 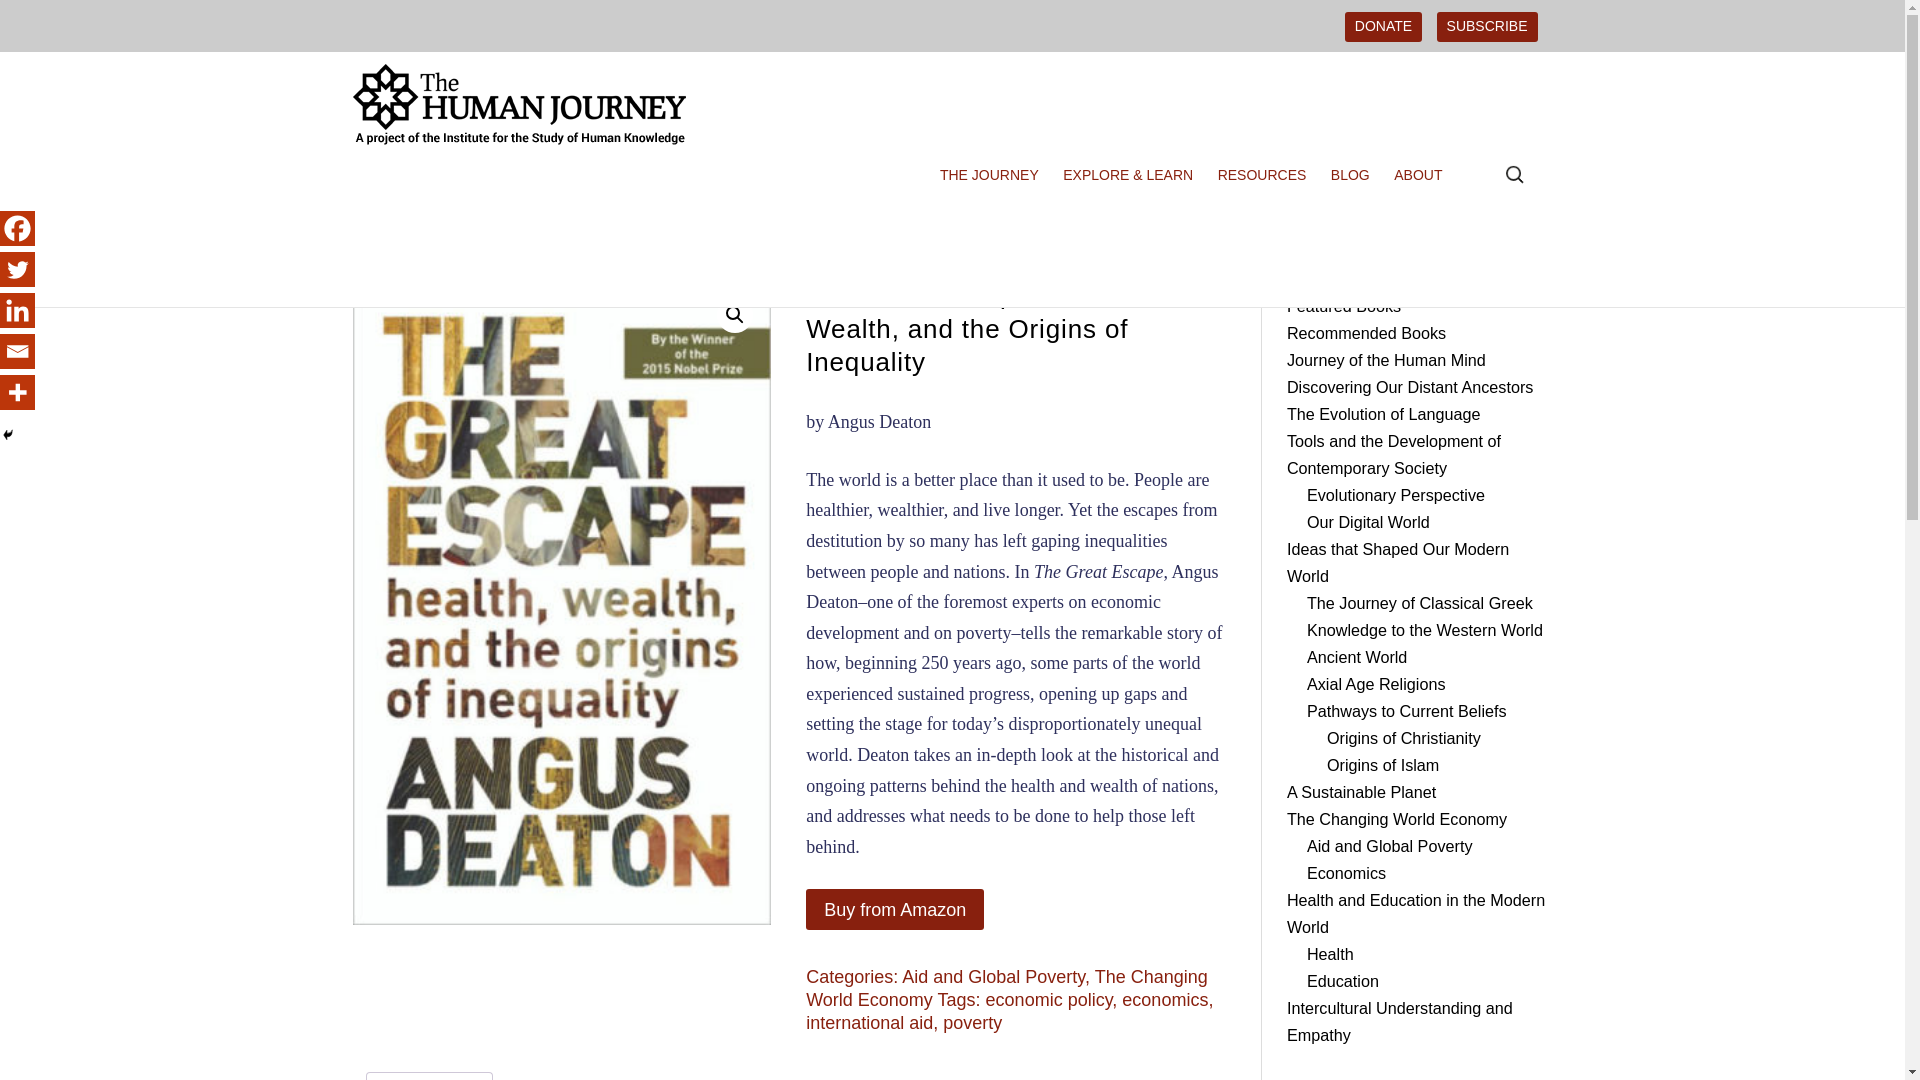 What do you see at coordinates (1355, 176) in the screenshot?
I see `BLOG` at bounding box center [1355, 176].